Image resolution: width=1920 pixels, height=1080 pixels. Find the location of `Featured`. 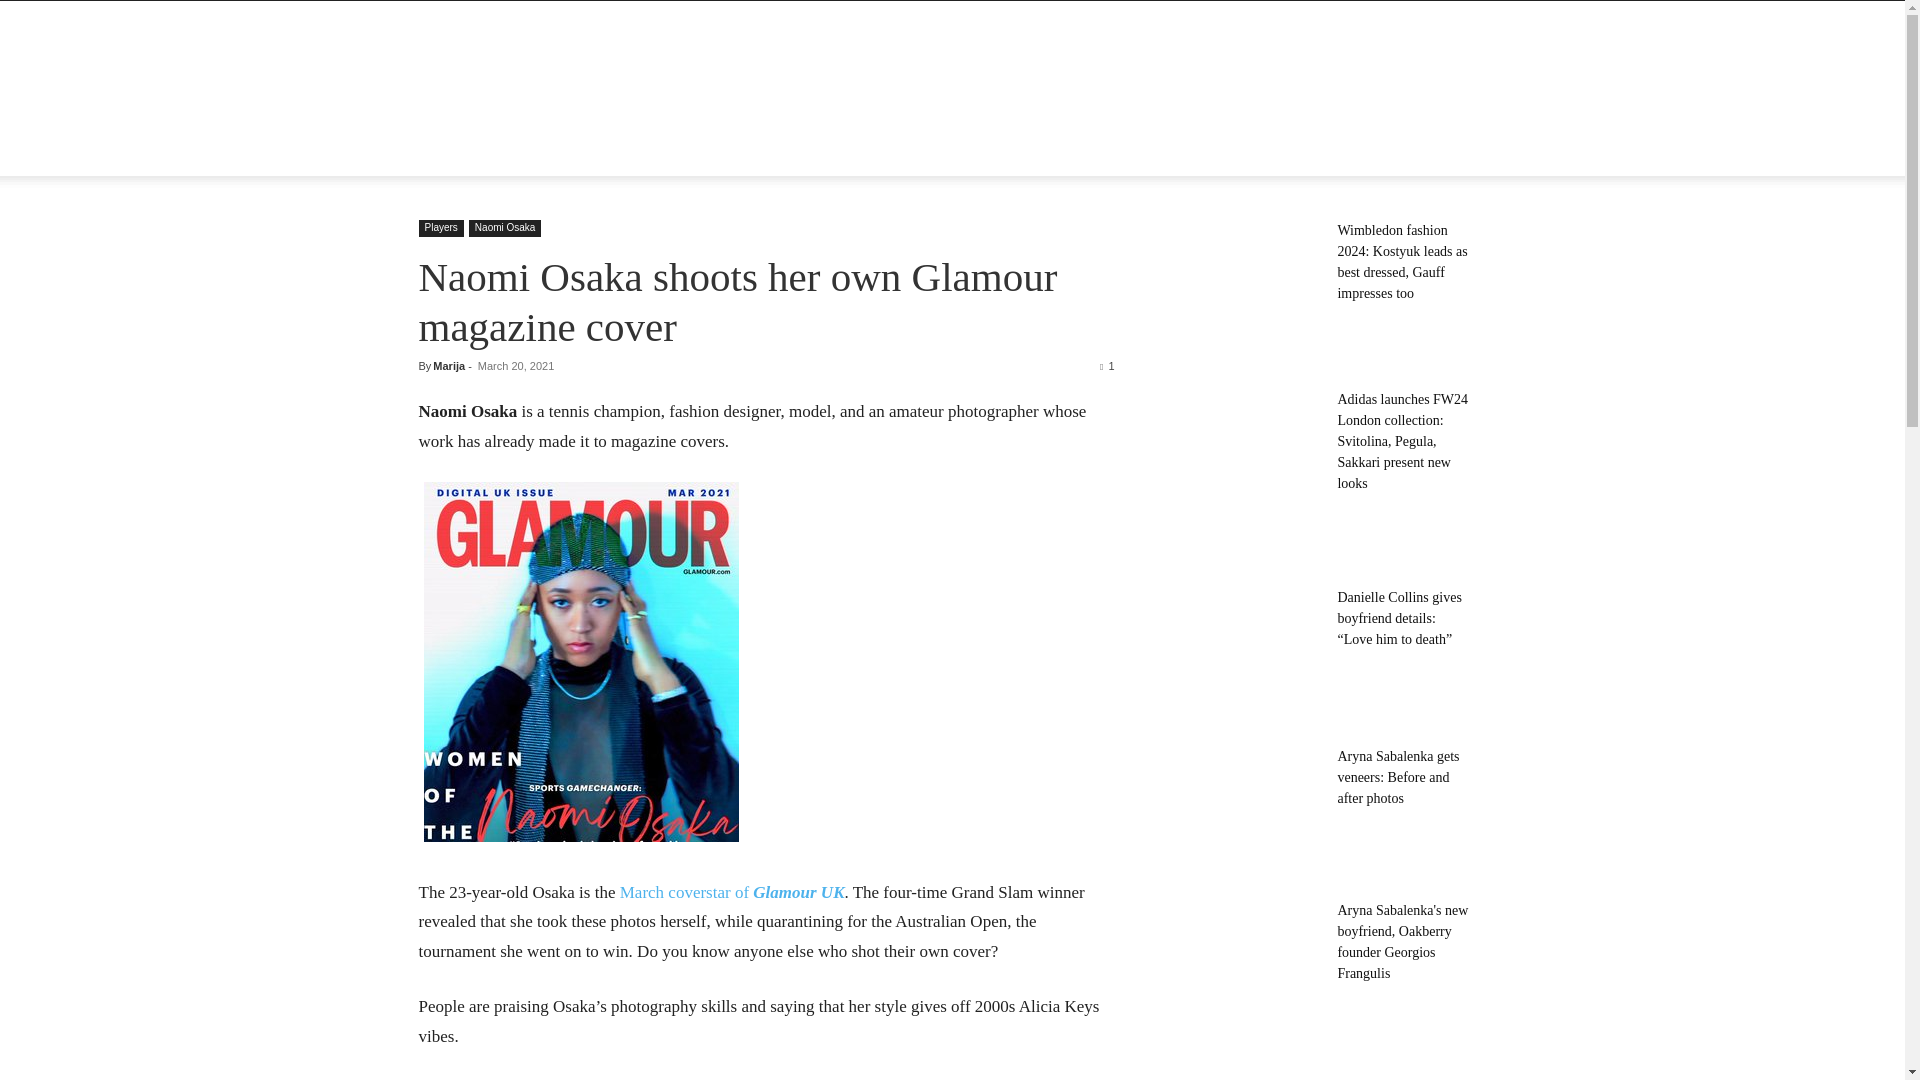

Featured is located at coordinates (588, 152).